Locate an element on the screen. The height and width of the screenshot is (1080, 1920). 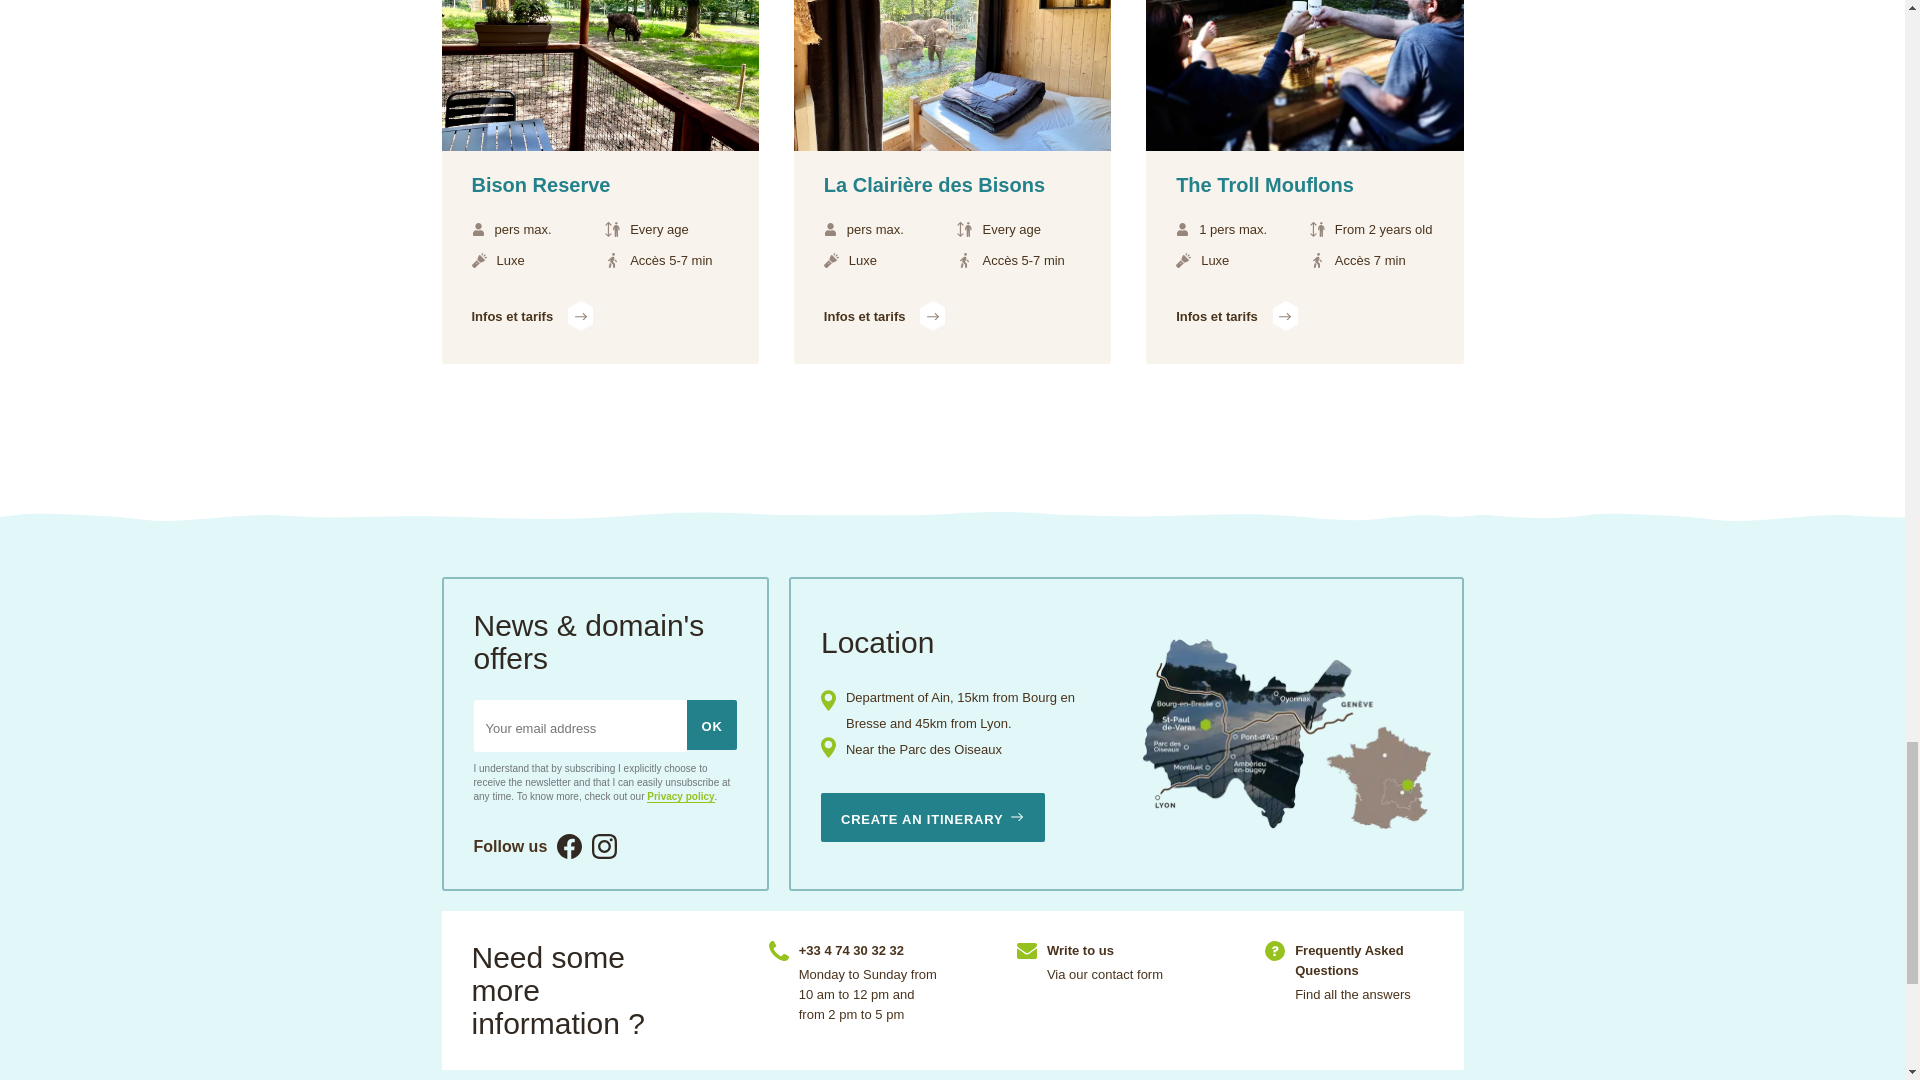
OK is located at coordinates (712, 724).